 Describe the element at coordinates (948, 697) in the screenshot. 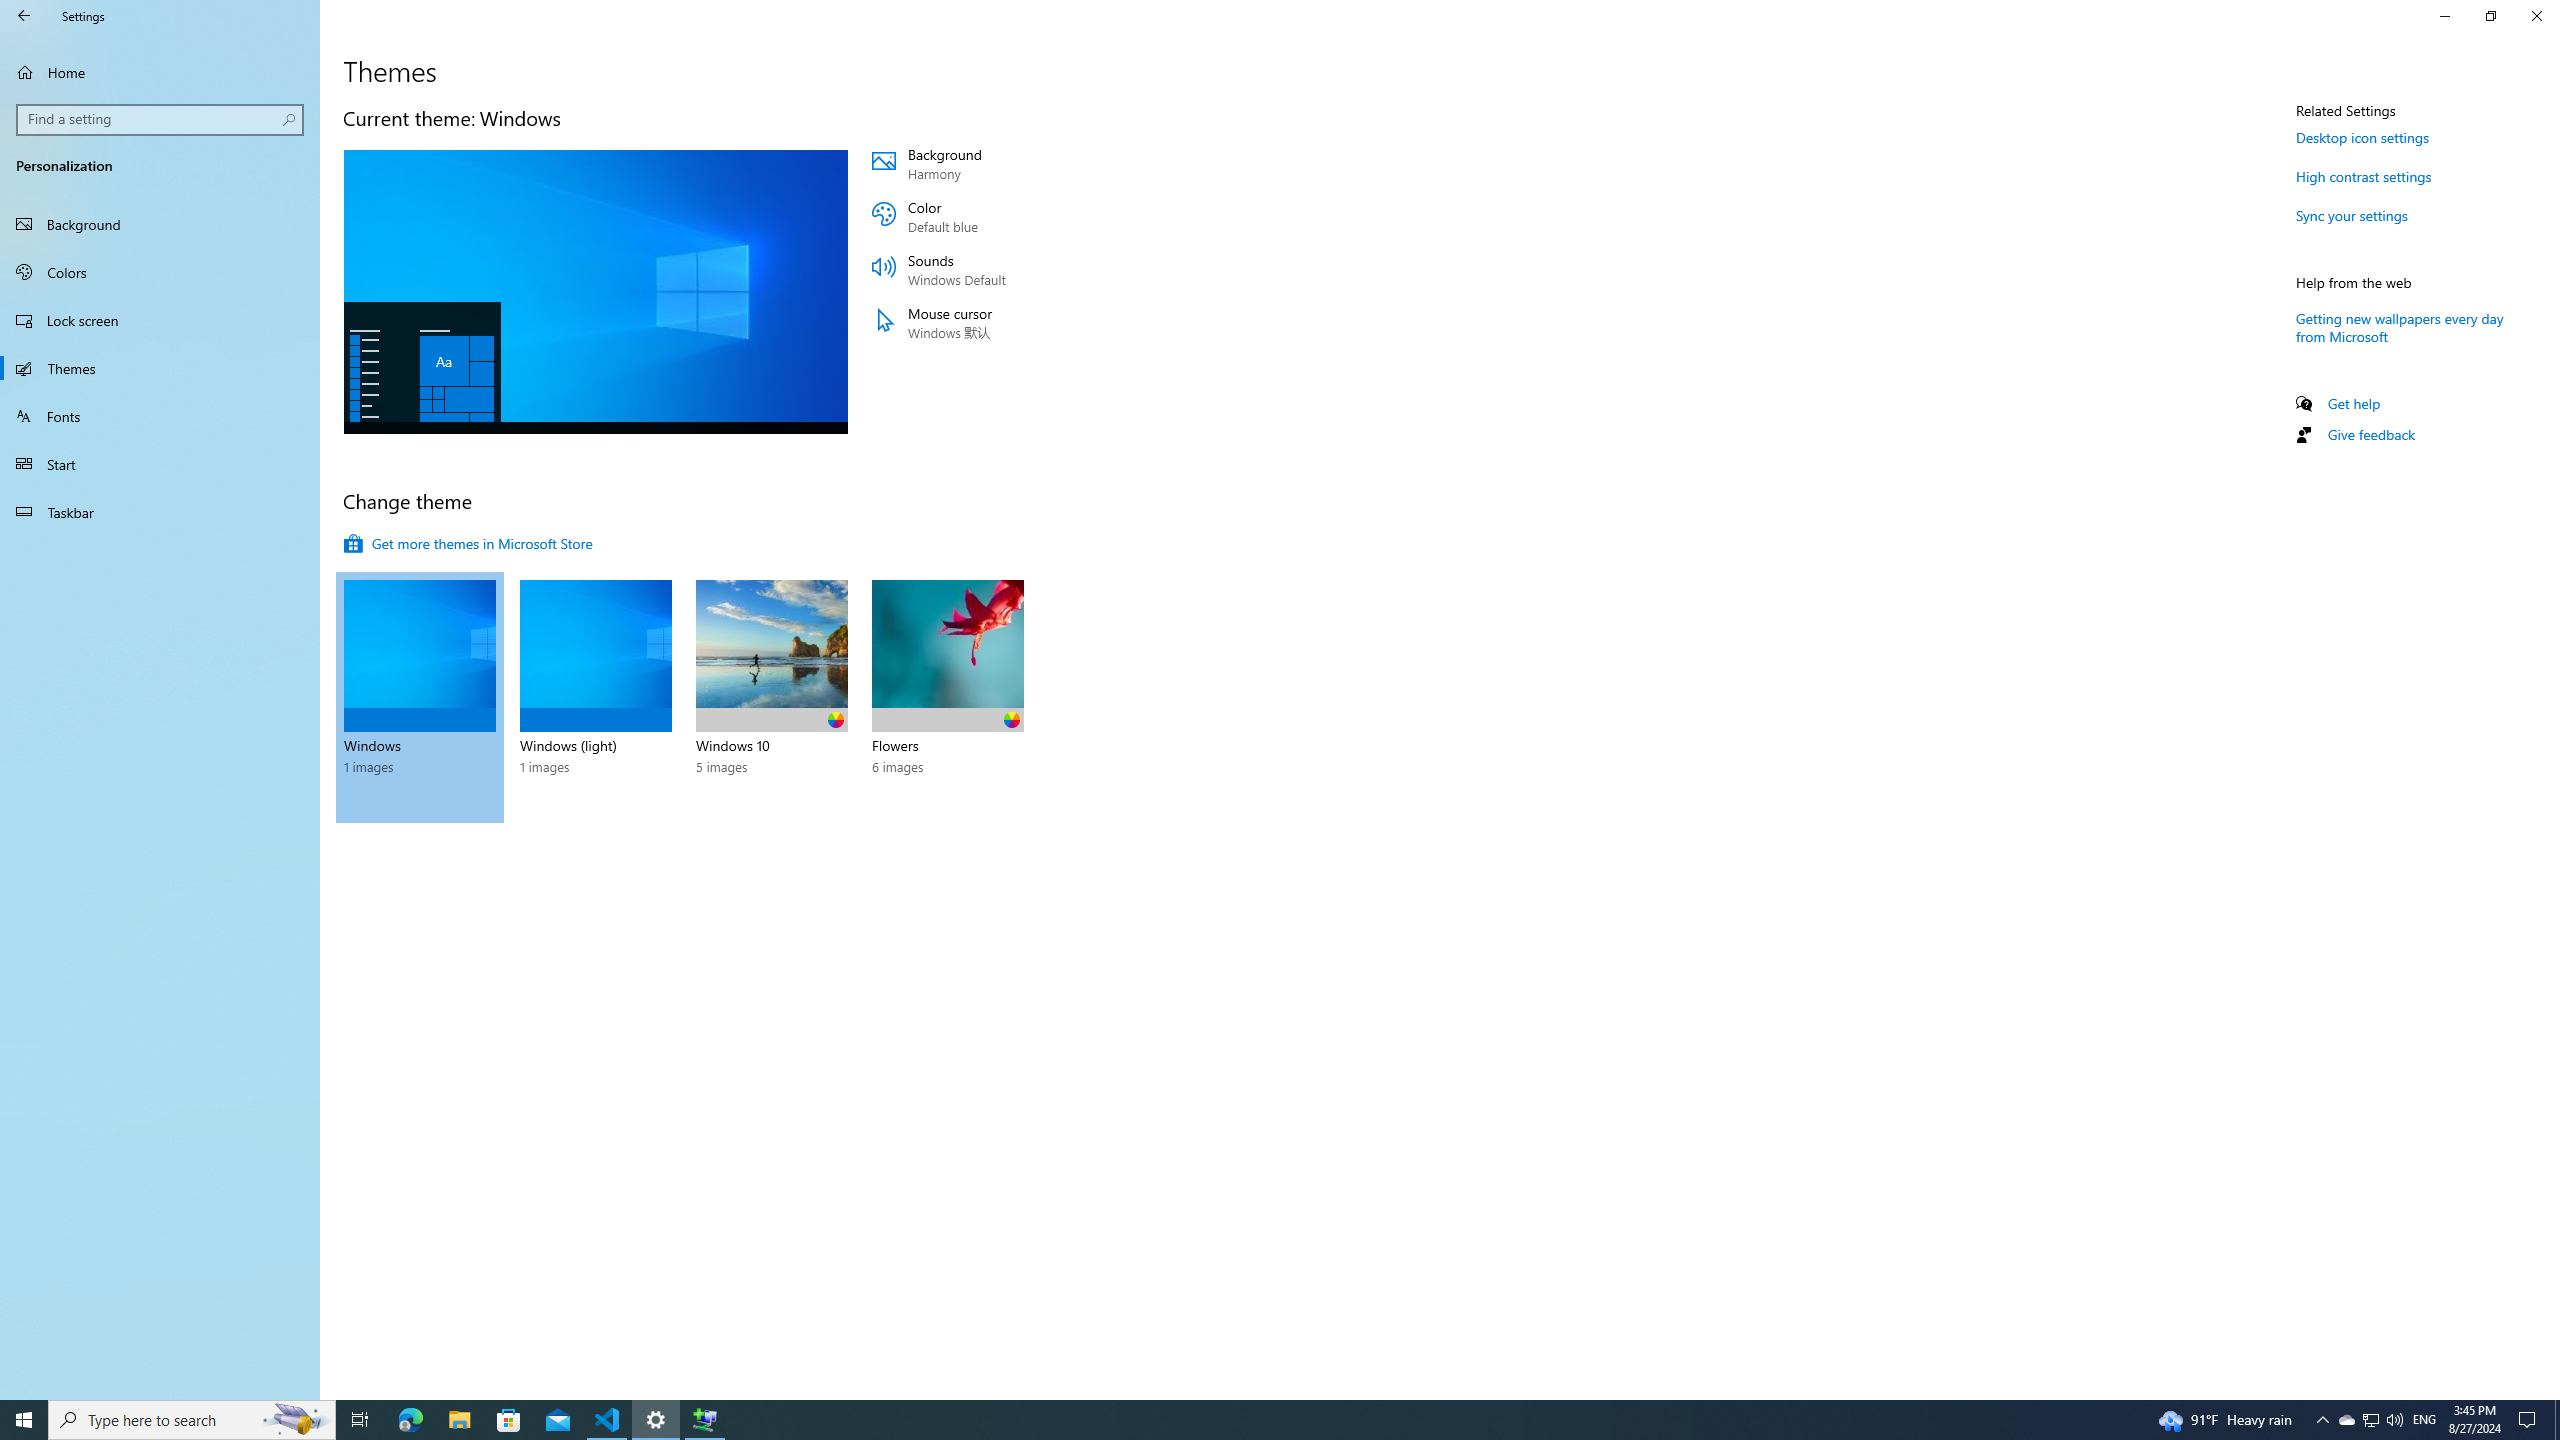

I see `Flowers 6 images` at that location.